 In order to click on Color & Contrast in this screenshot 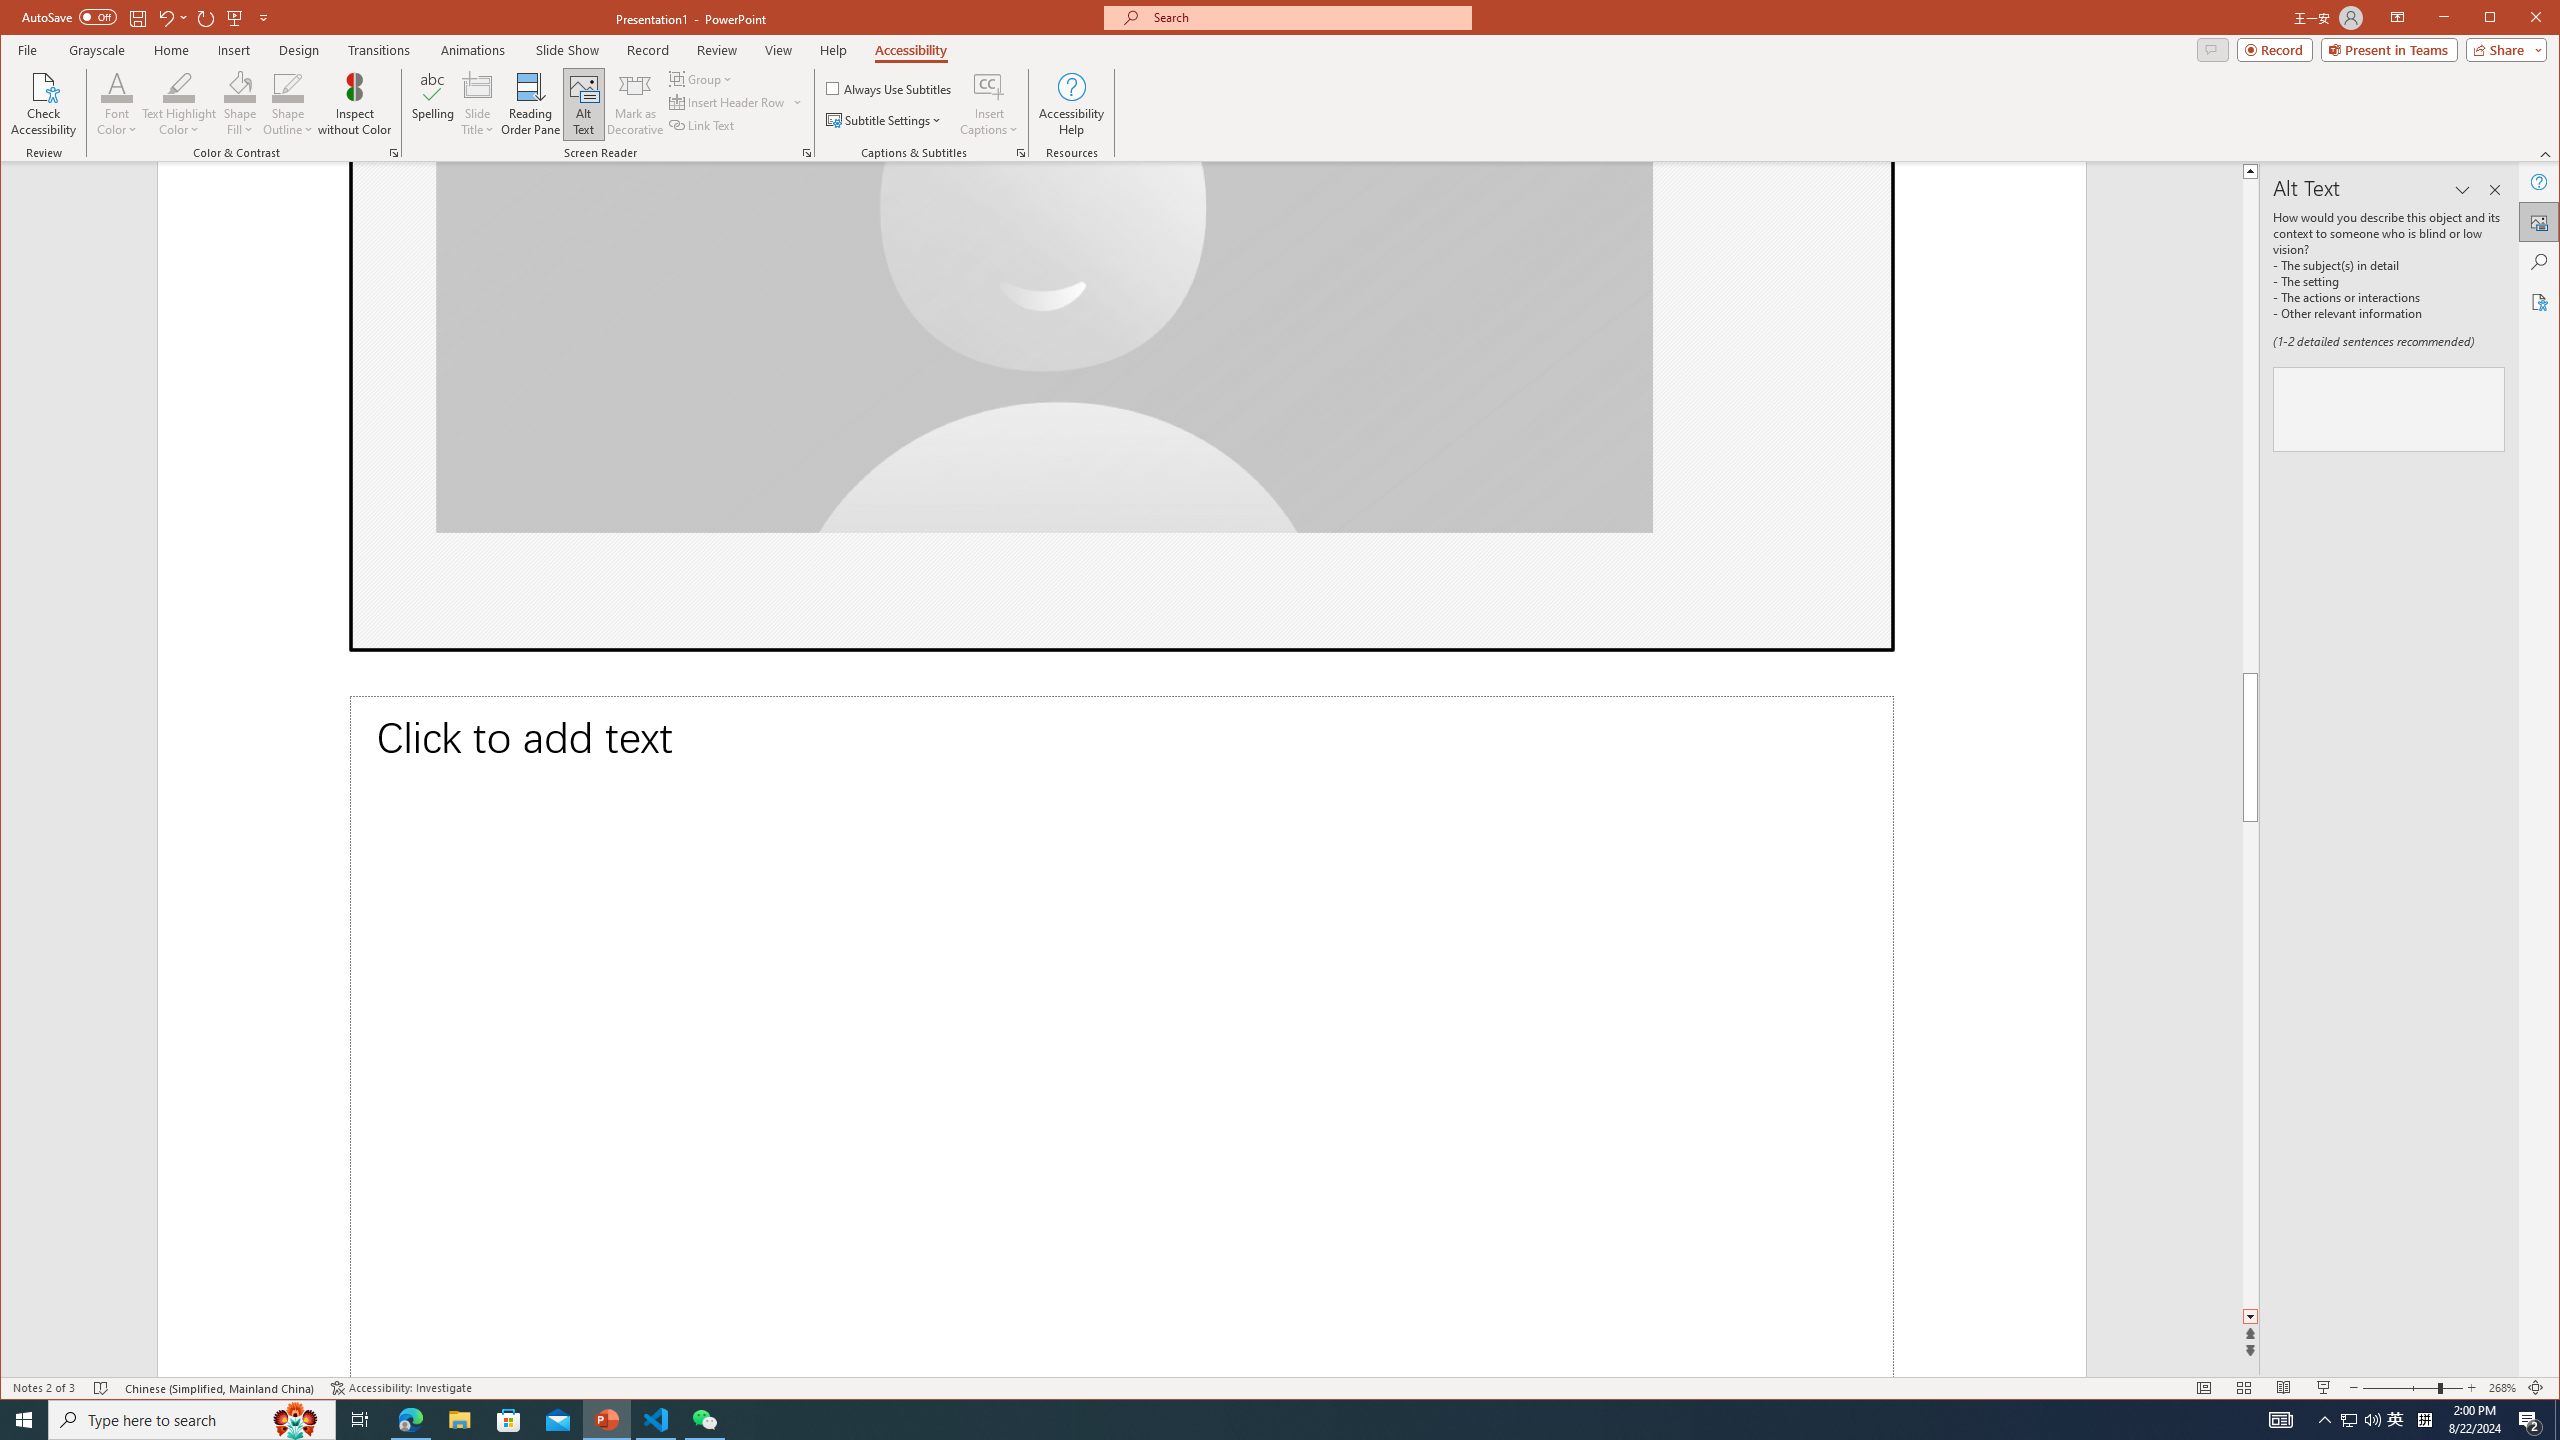, I will do `click(394, 153)`.